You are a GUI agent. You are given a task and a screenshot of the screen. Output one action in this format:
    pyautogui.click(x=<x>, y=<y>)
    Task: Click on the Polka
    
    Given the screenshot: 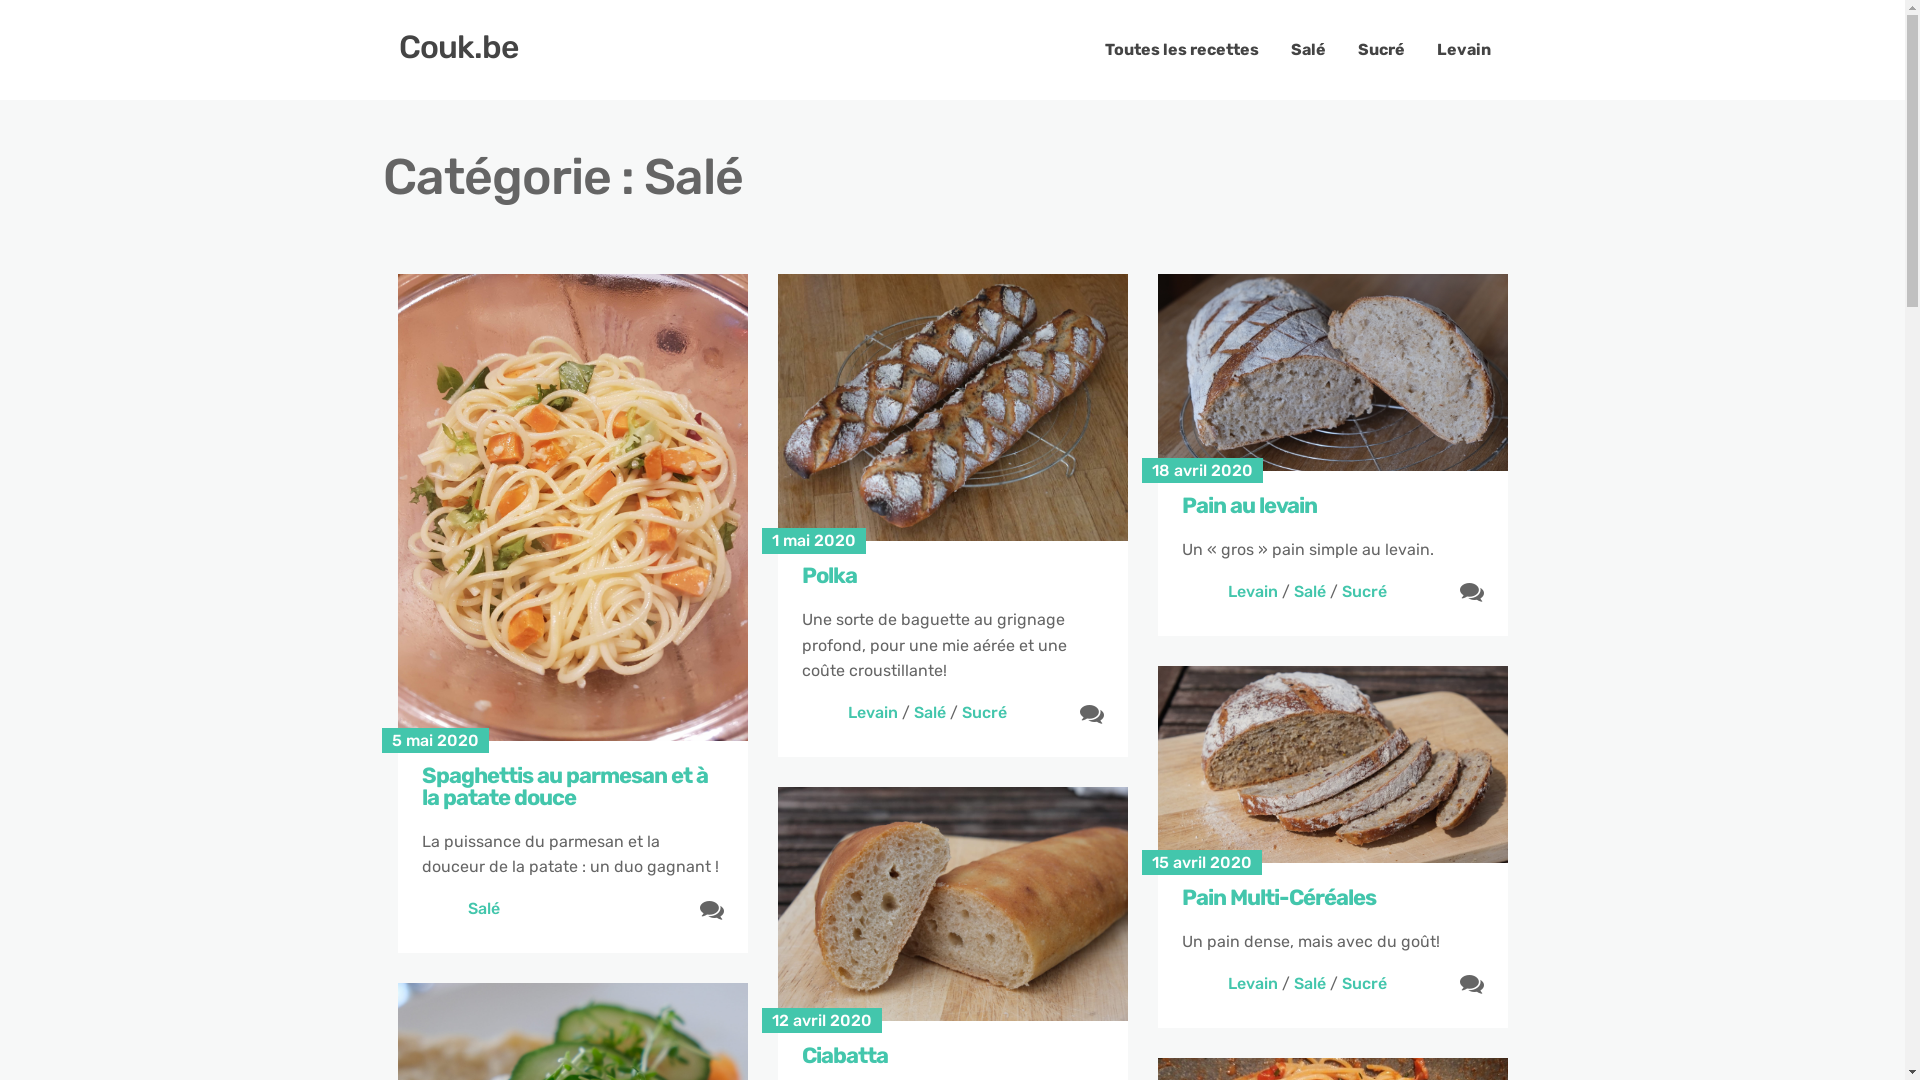 What is the action you would take?
    pyautogui.click(x=953, y=576)
    